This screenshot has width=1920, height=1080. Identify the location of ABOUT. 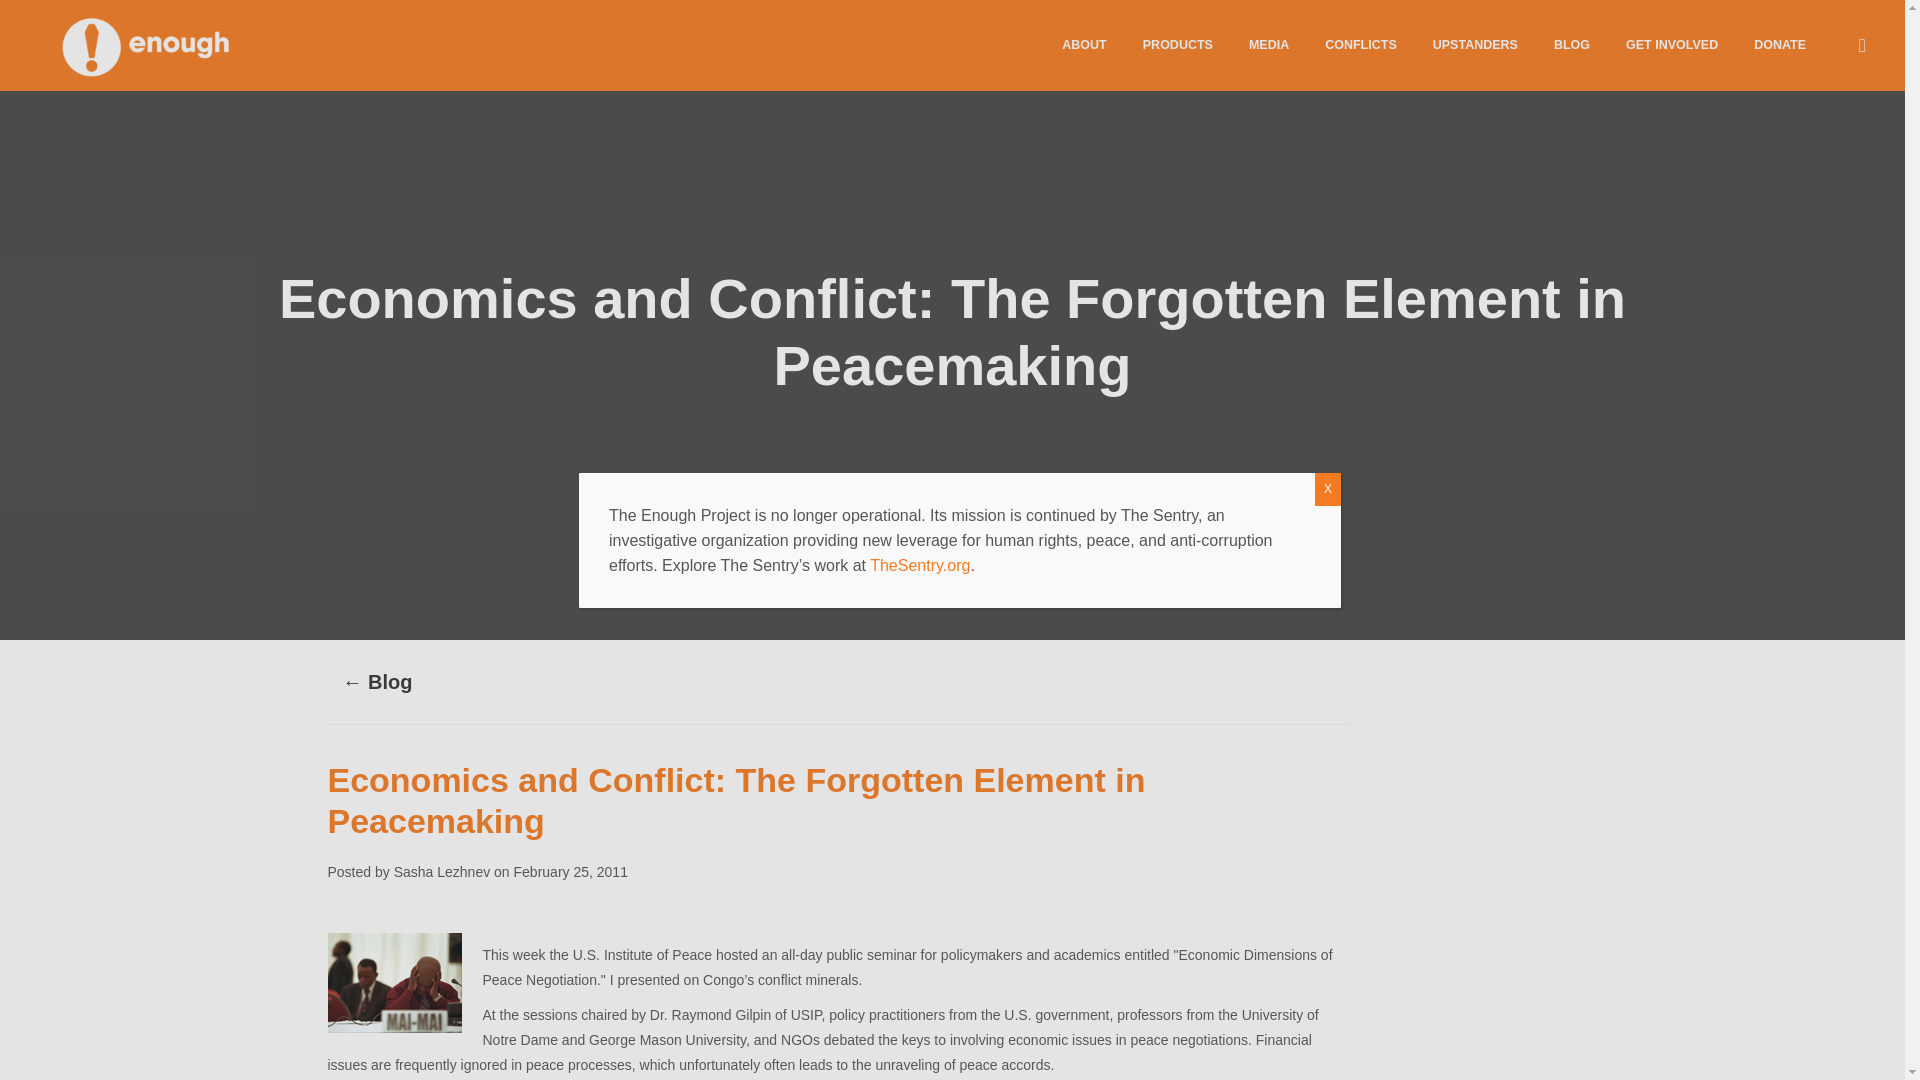
(1084, 44).